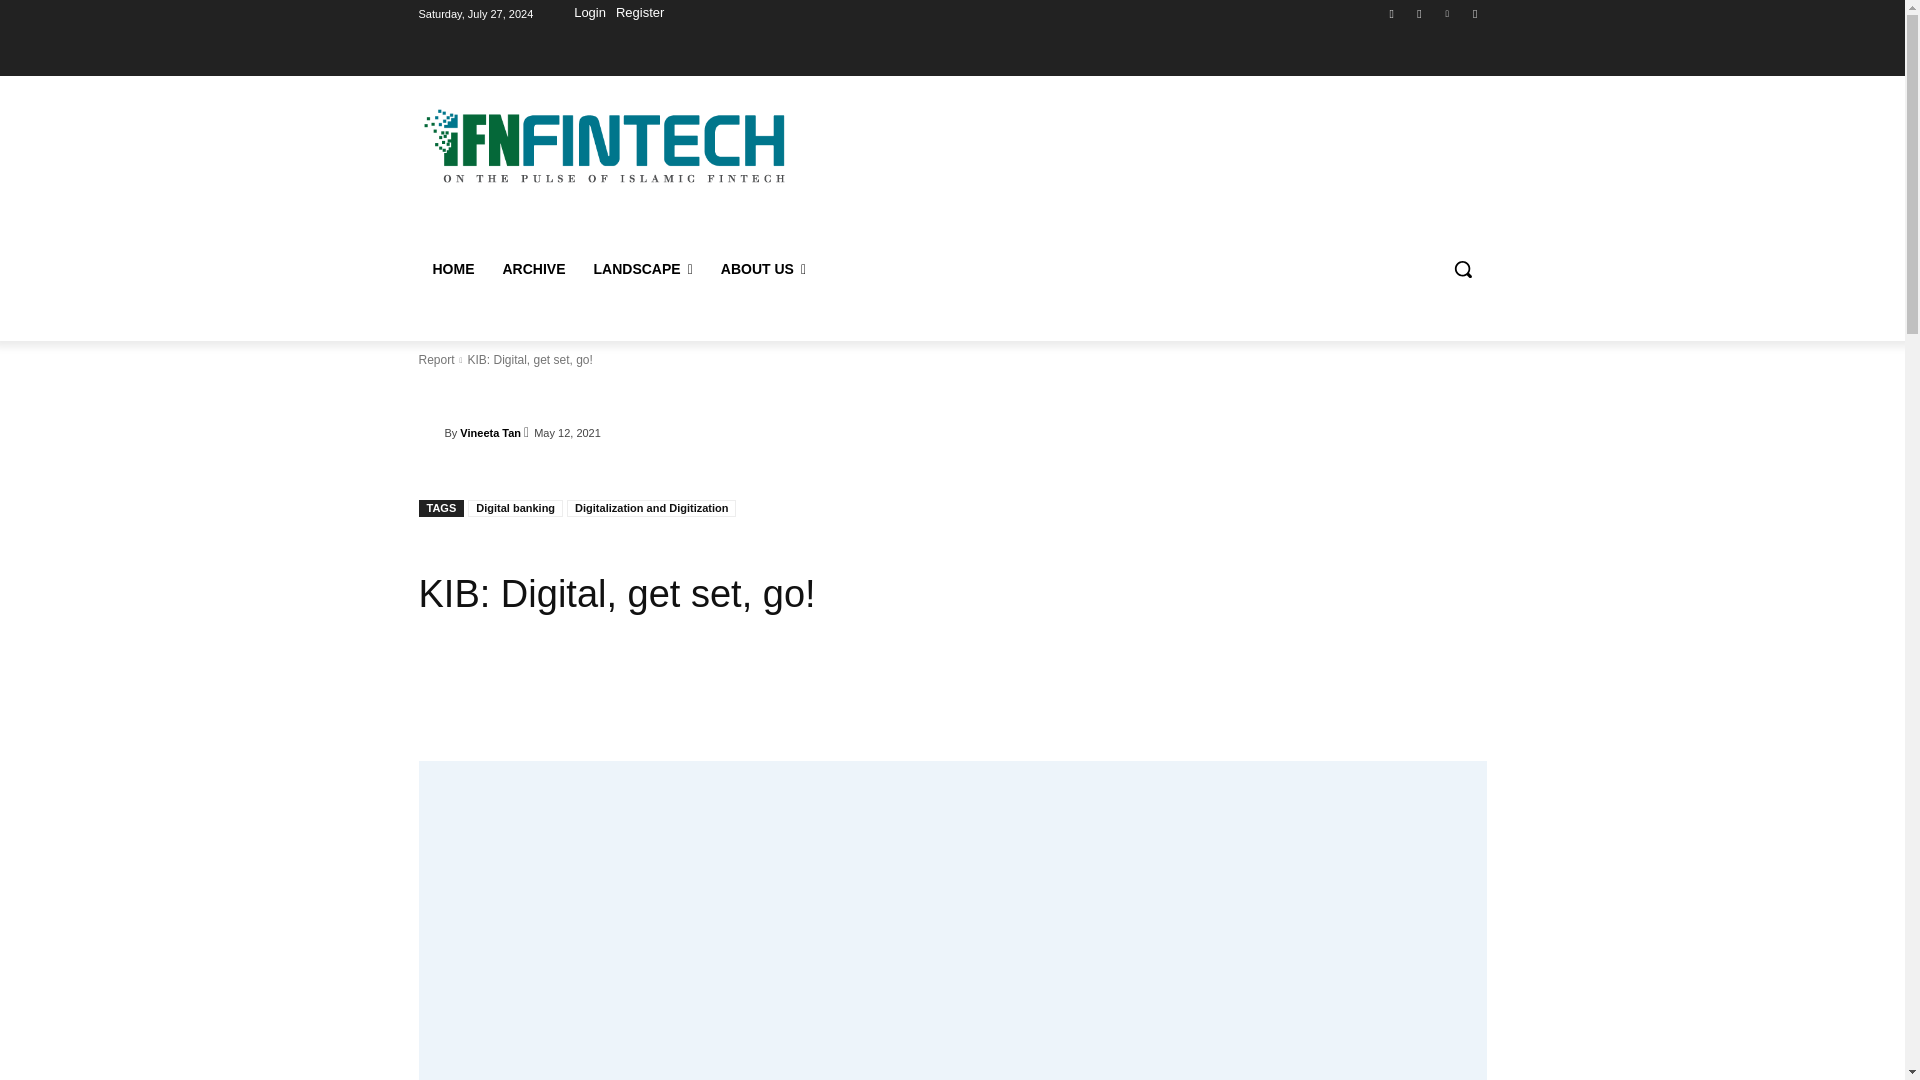 This screenshot has height=1080, width=1920. Describe the element at coordinates (490, 432) in the screenshot. I see `Vineeta Tan` at that location.